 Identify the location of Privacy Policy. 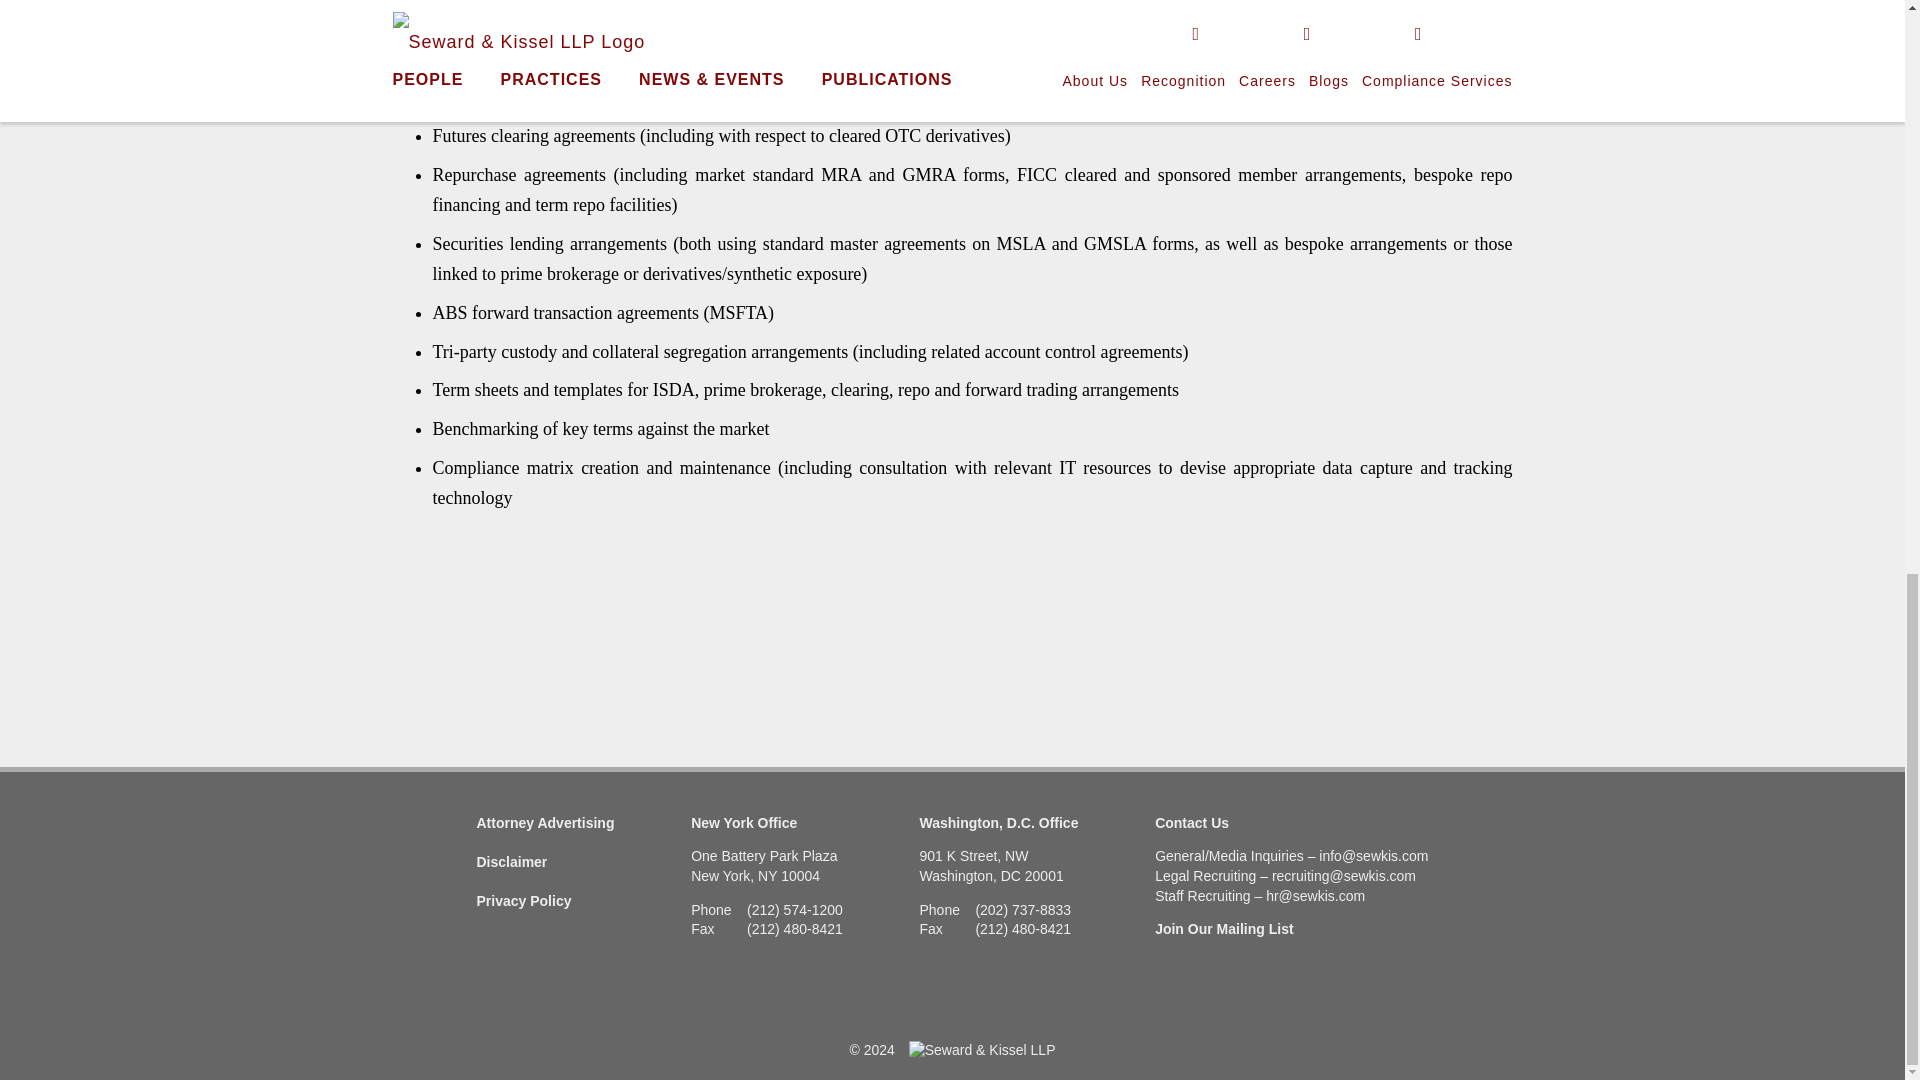
(523, 901).